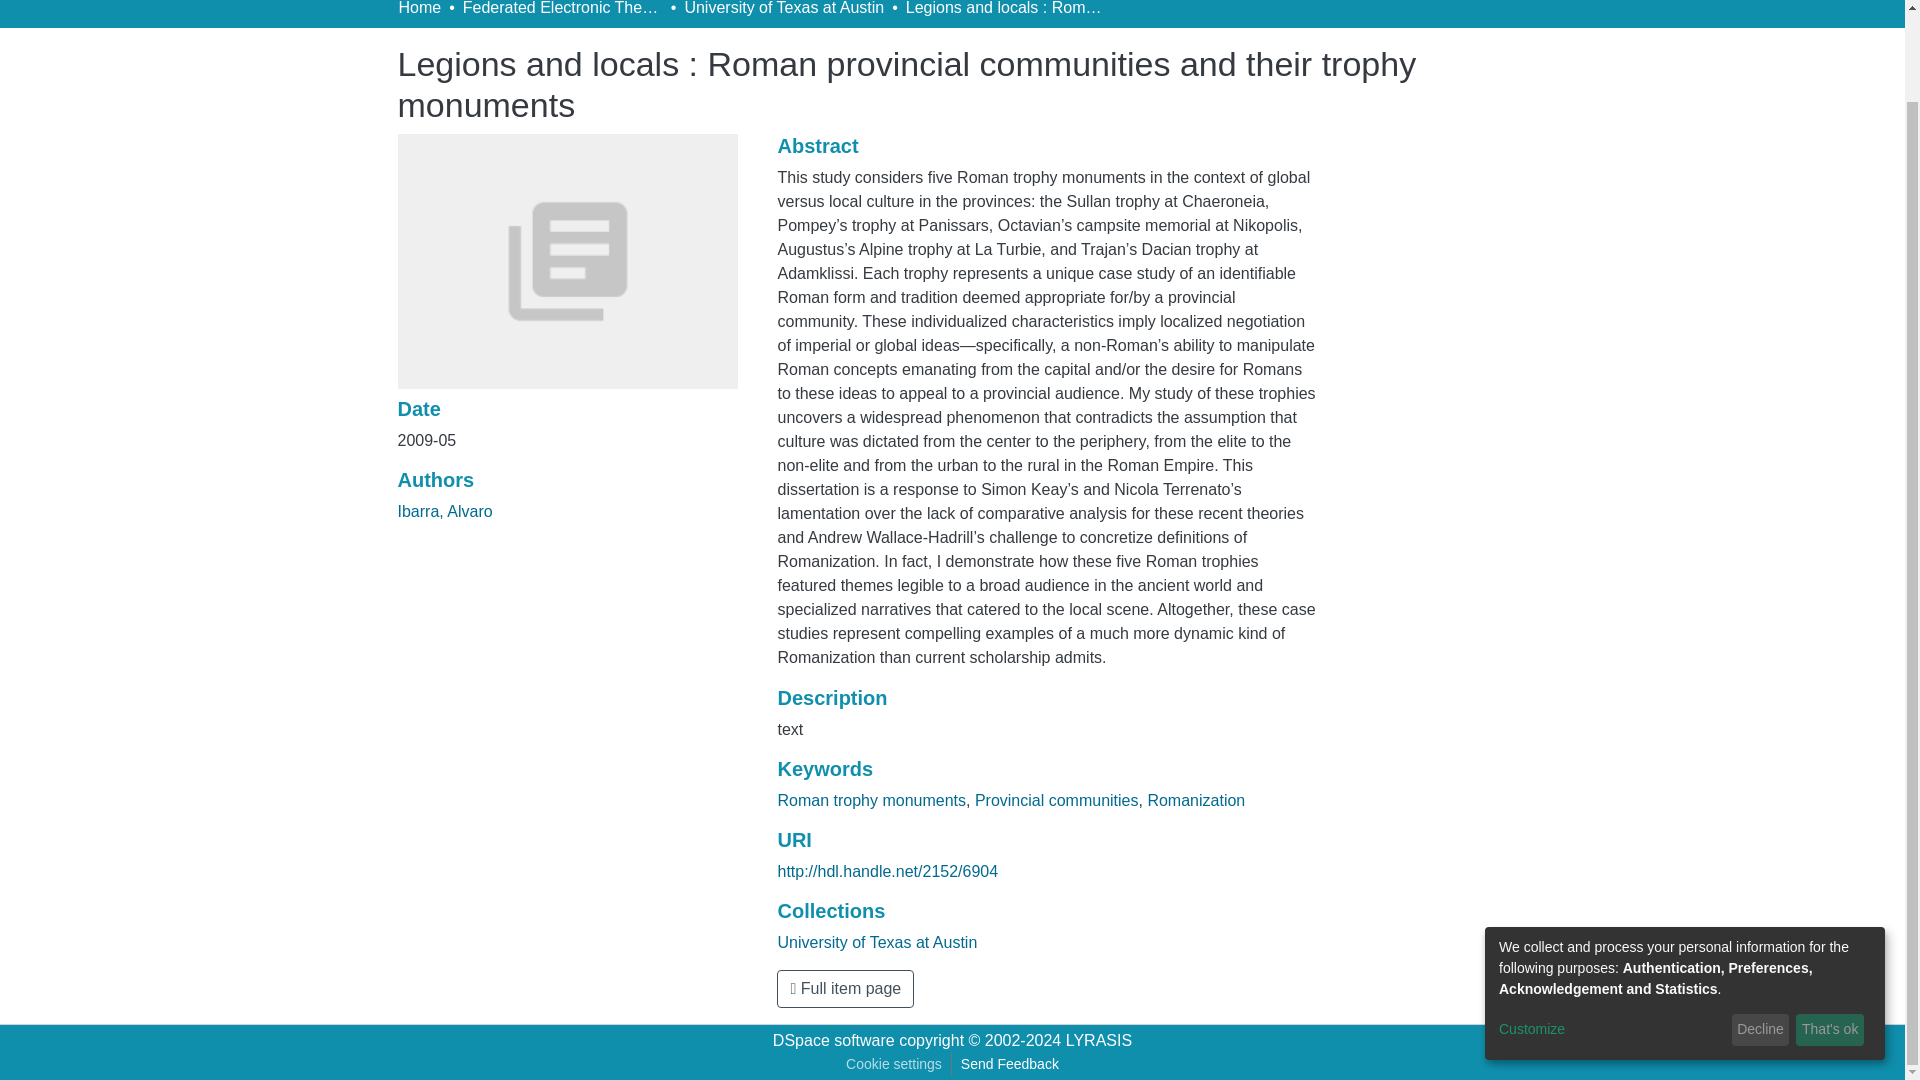 Image resolution: width=1920 pixels, height=1080 pixels. What do you see at coordinates (1830, 932) in the screenshot?
I see `That's ok` at bounding box center [1830, 932].